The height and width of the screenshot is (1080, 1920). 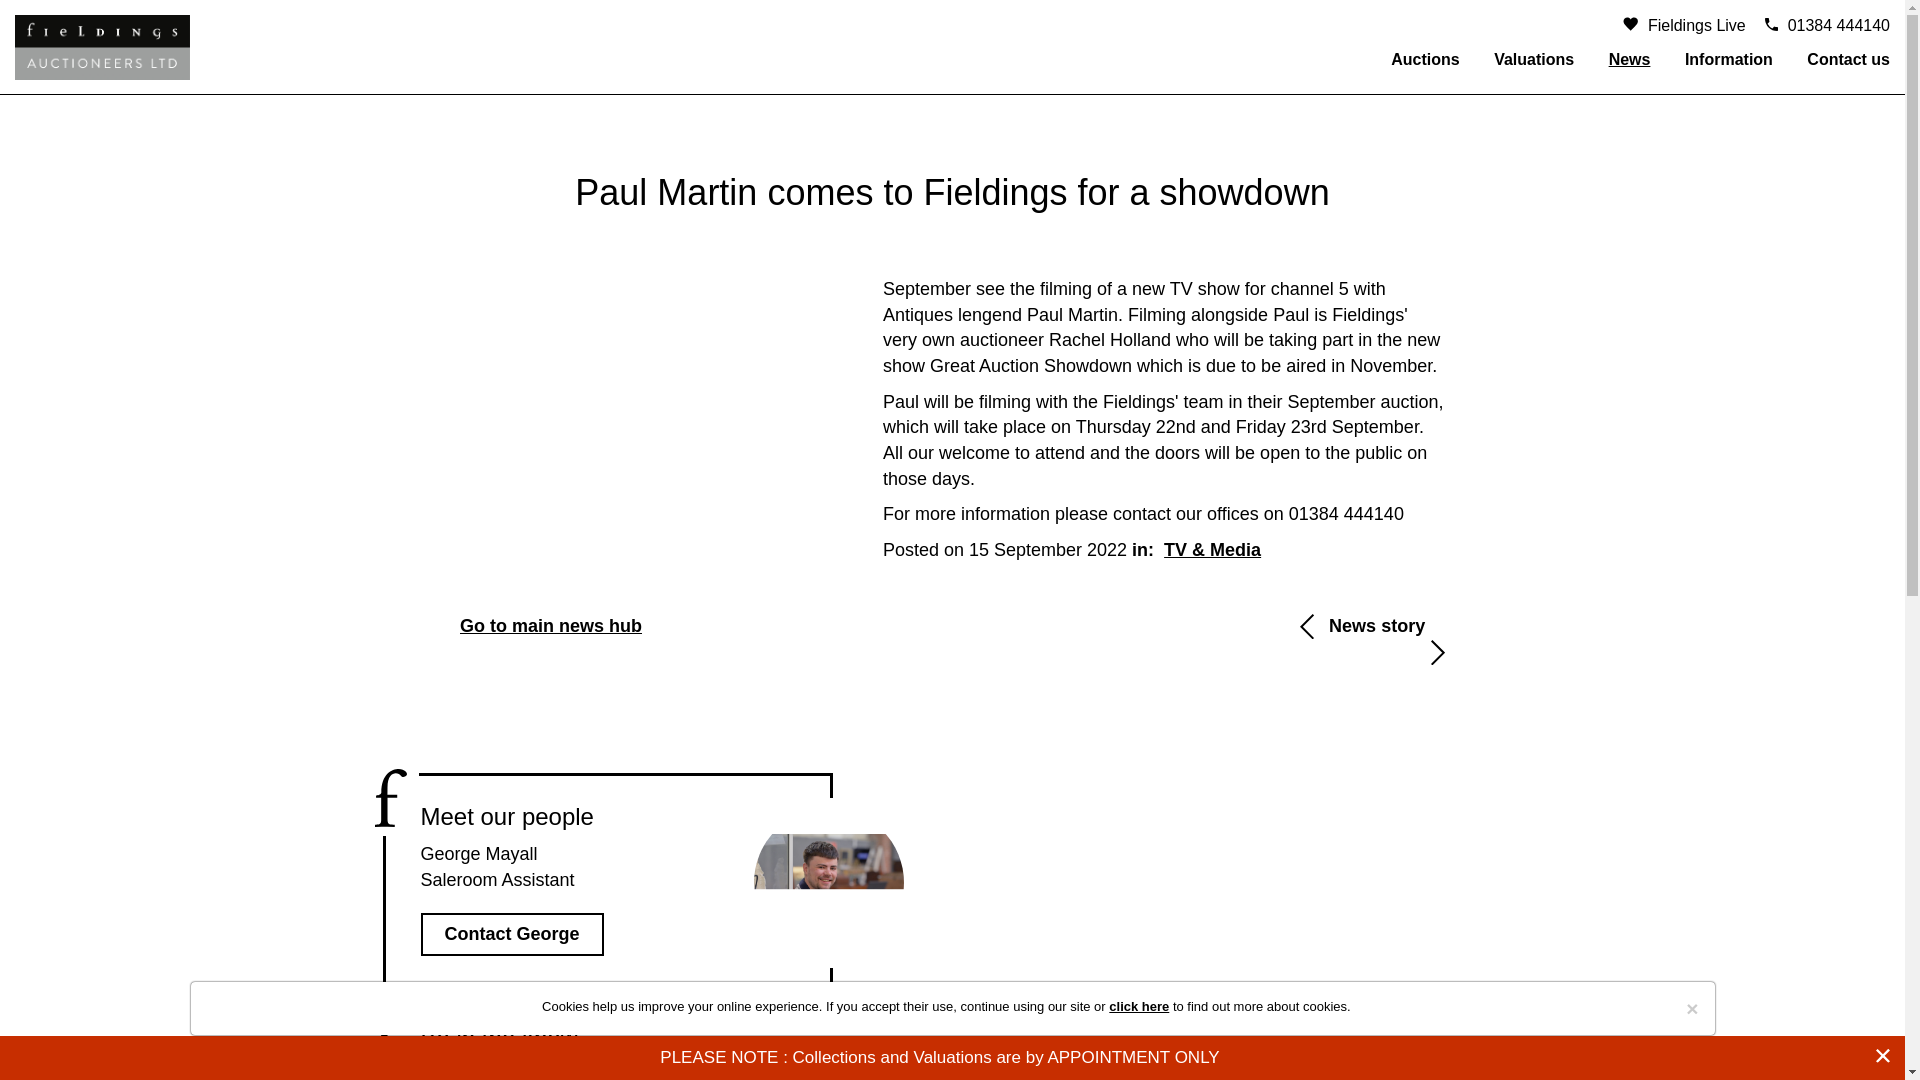 I want to click on Information, so click(x=1728, y=59).